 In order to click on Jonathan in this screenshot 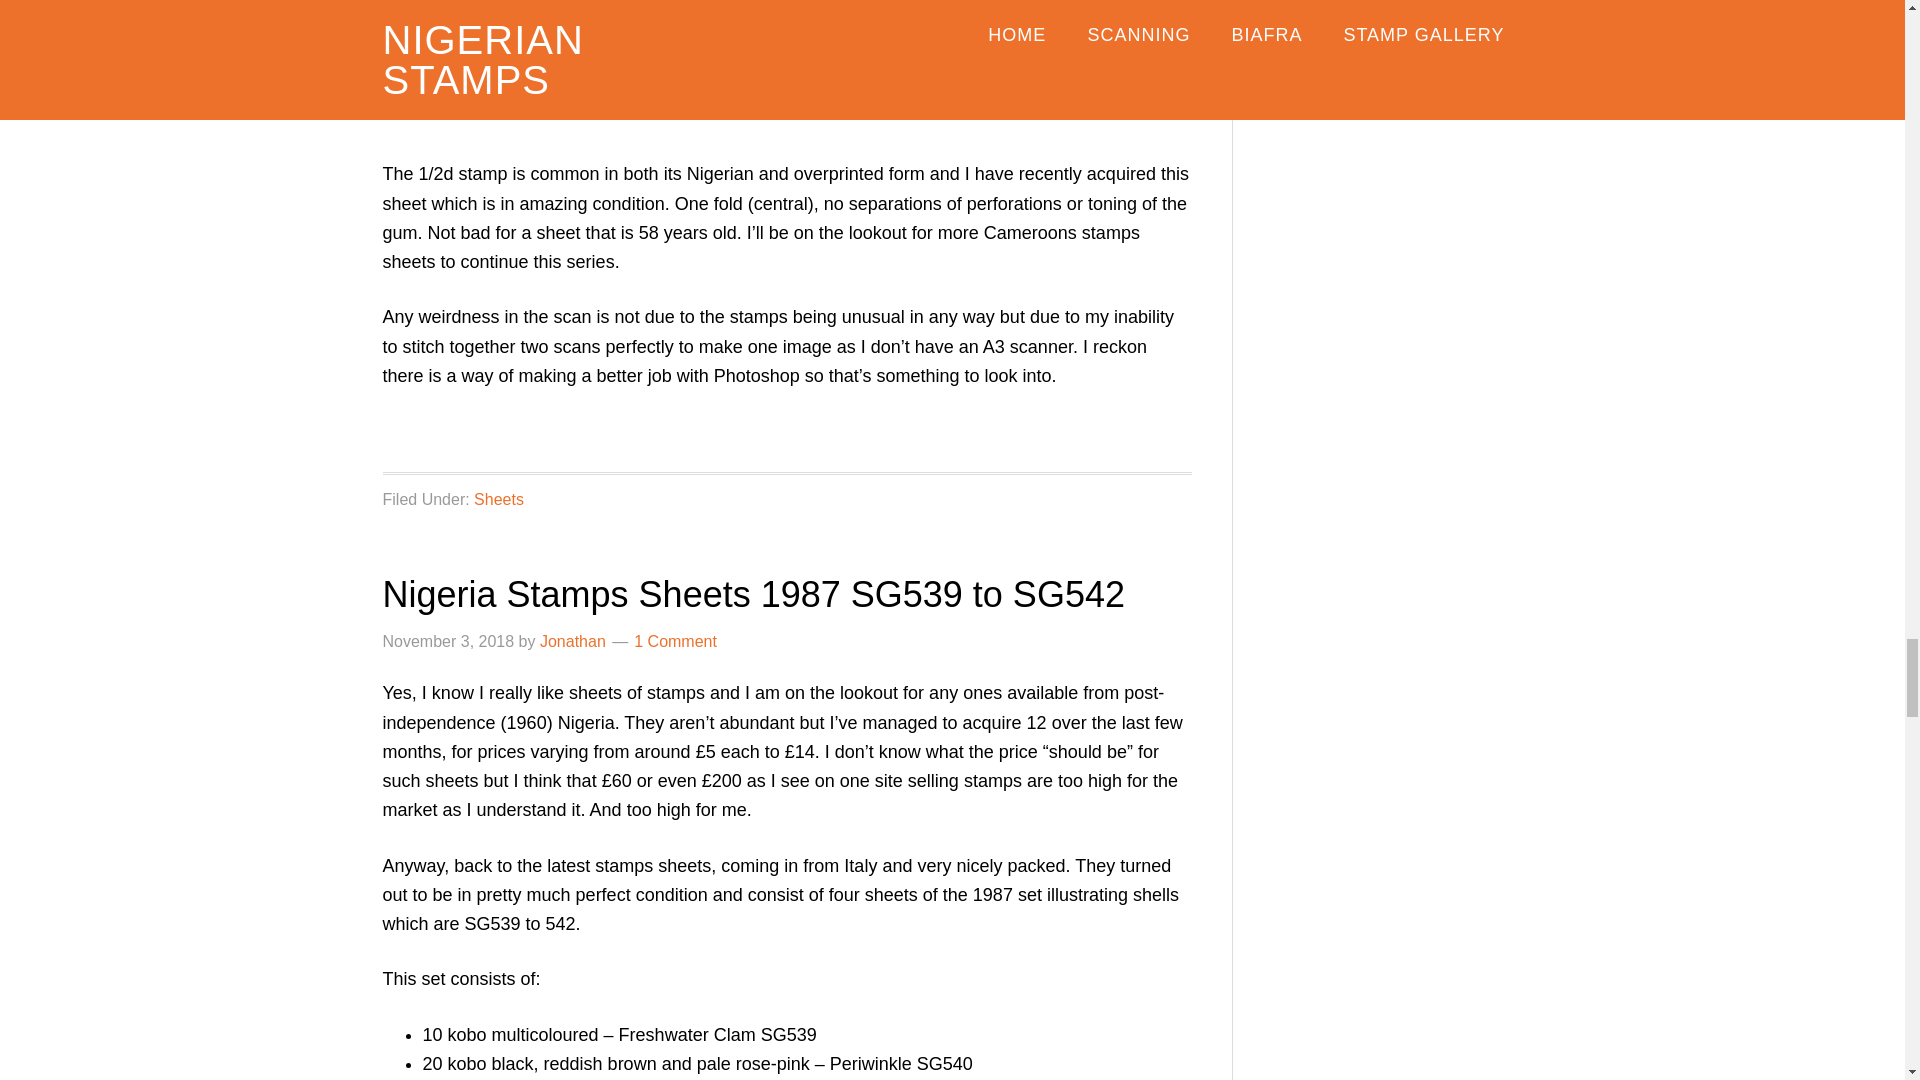, I will do `click(572, 641)`.